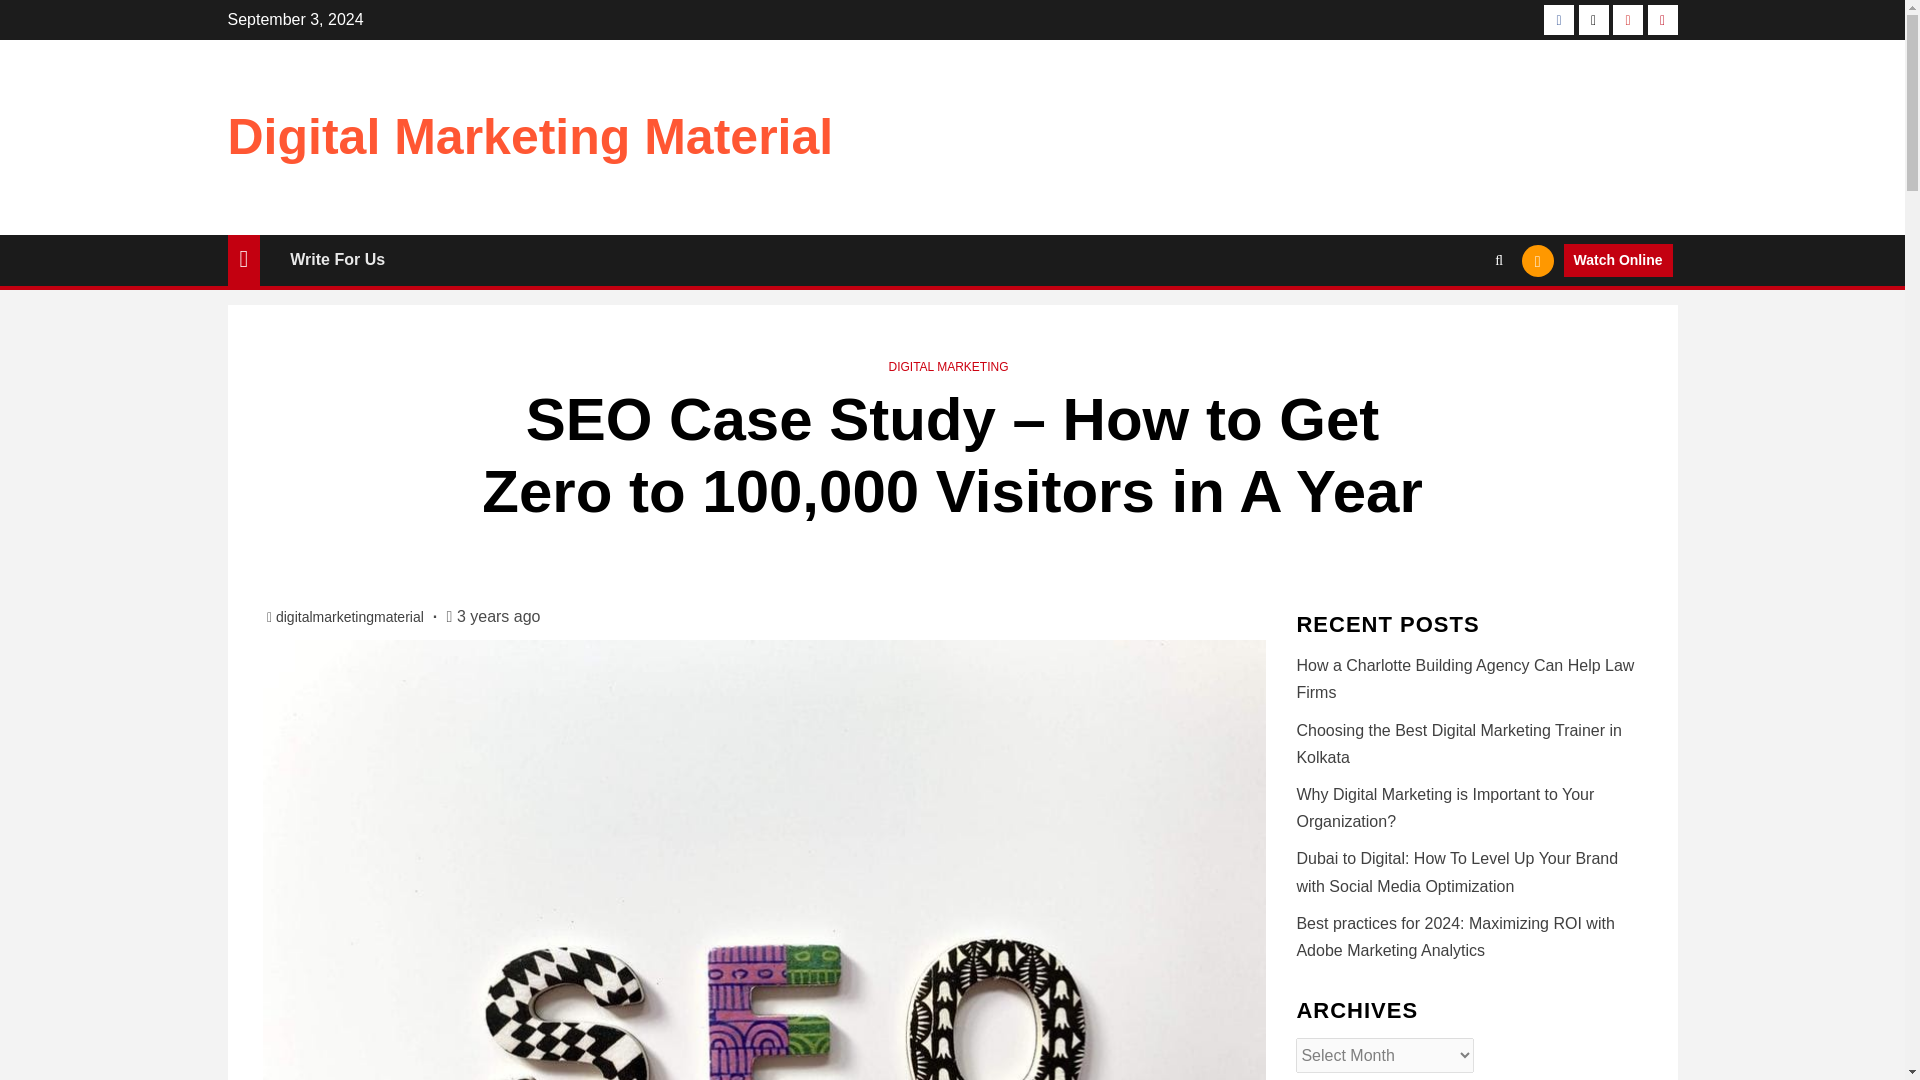 This screenshot has width=1920, height=1080. I want to click on Youtube, so click(1628, 20).